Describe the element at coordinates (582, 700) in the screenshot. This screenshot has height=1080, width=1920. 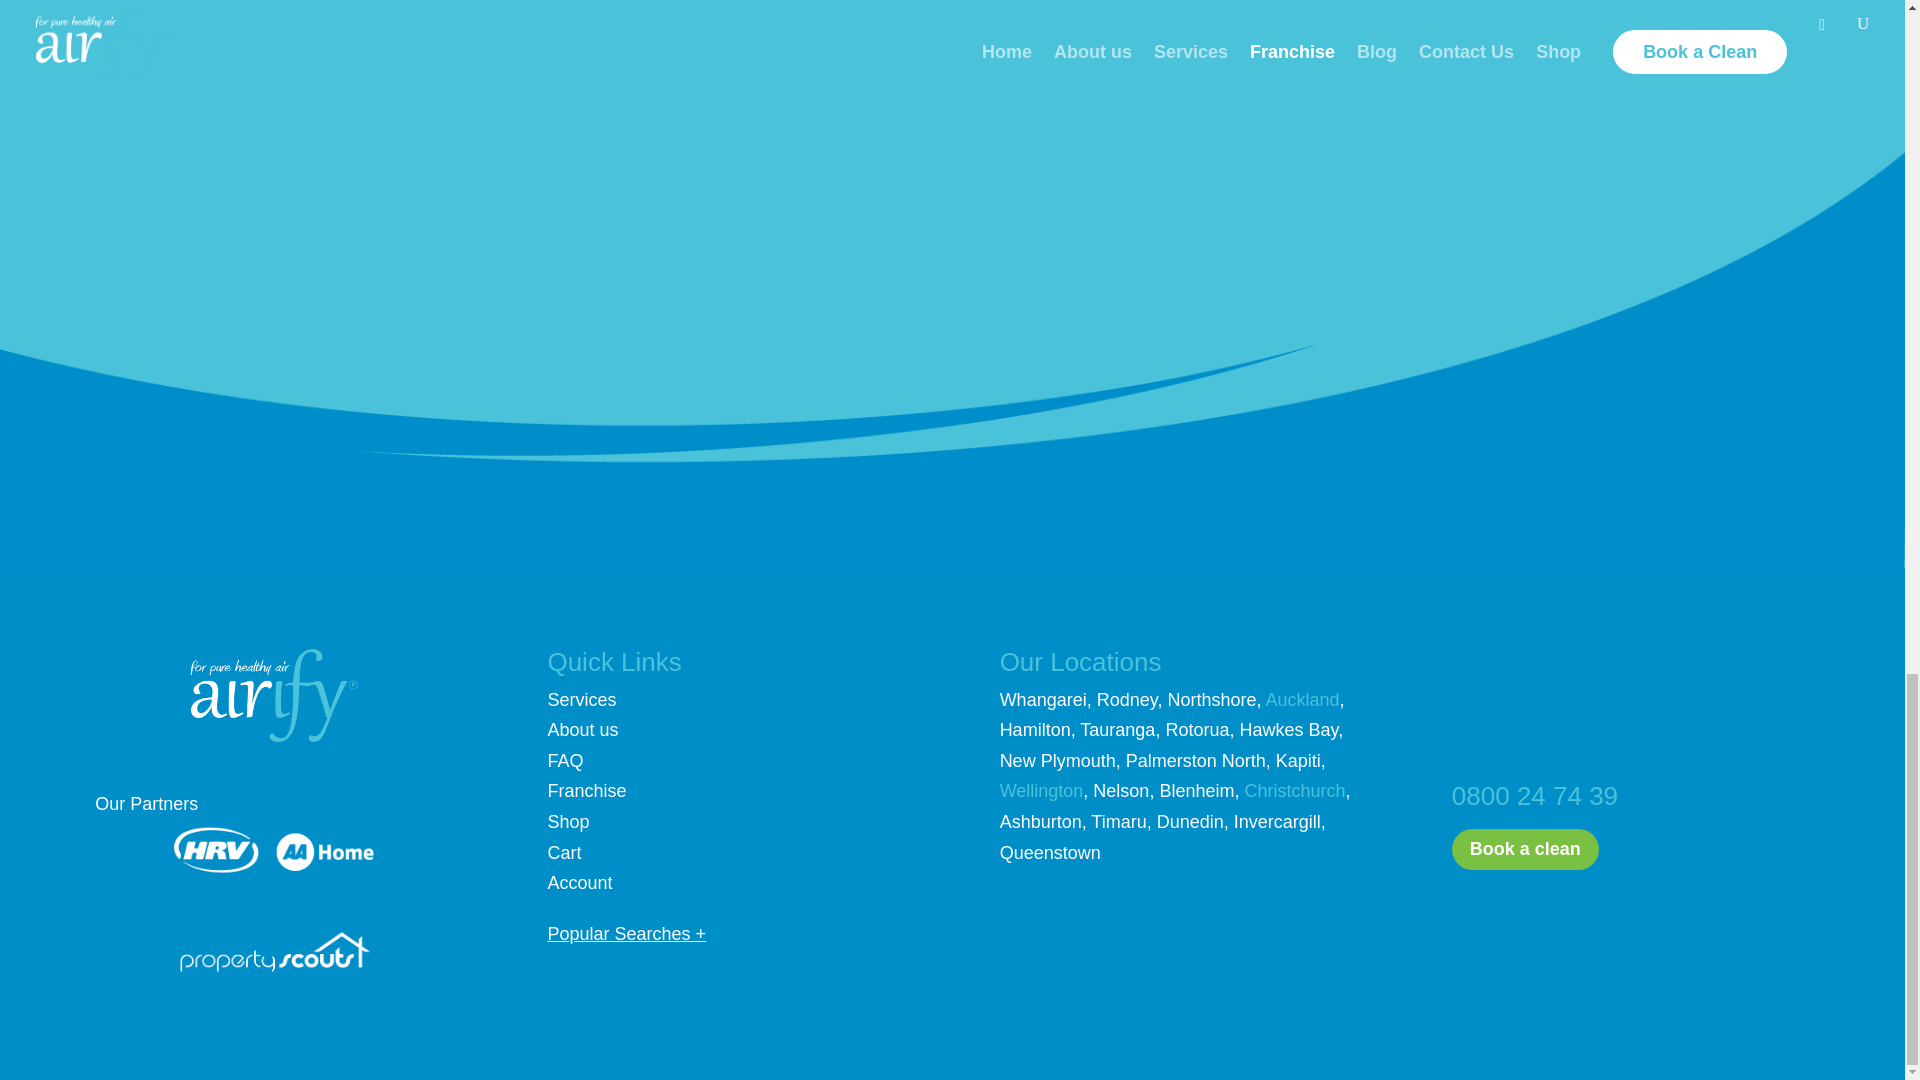
I see `Services` at that location.